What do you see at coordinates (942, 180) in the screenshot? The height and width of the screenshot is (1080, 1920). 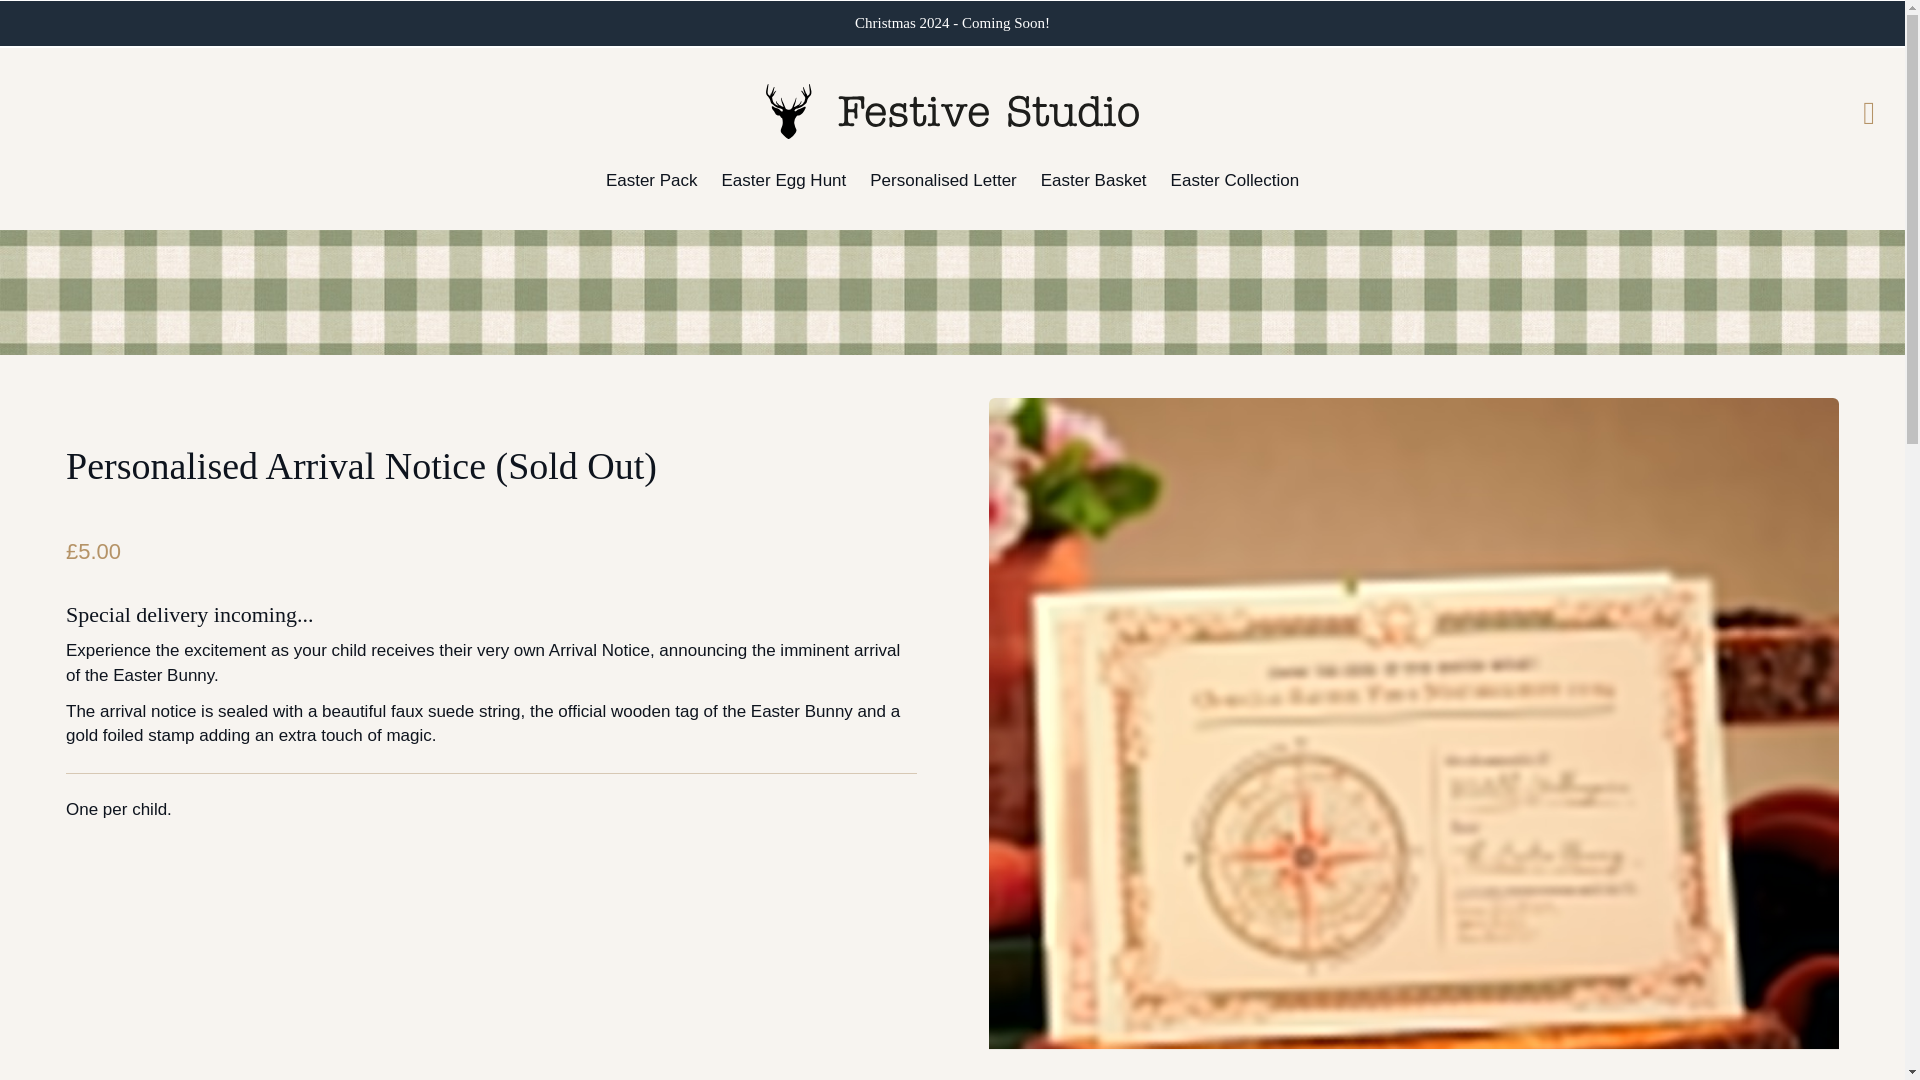 I see `Personalised Letter` at bounding box center [942, 180].